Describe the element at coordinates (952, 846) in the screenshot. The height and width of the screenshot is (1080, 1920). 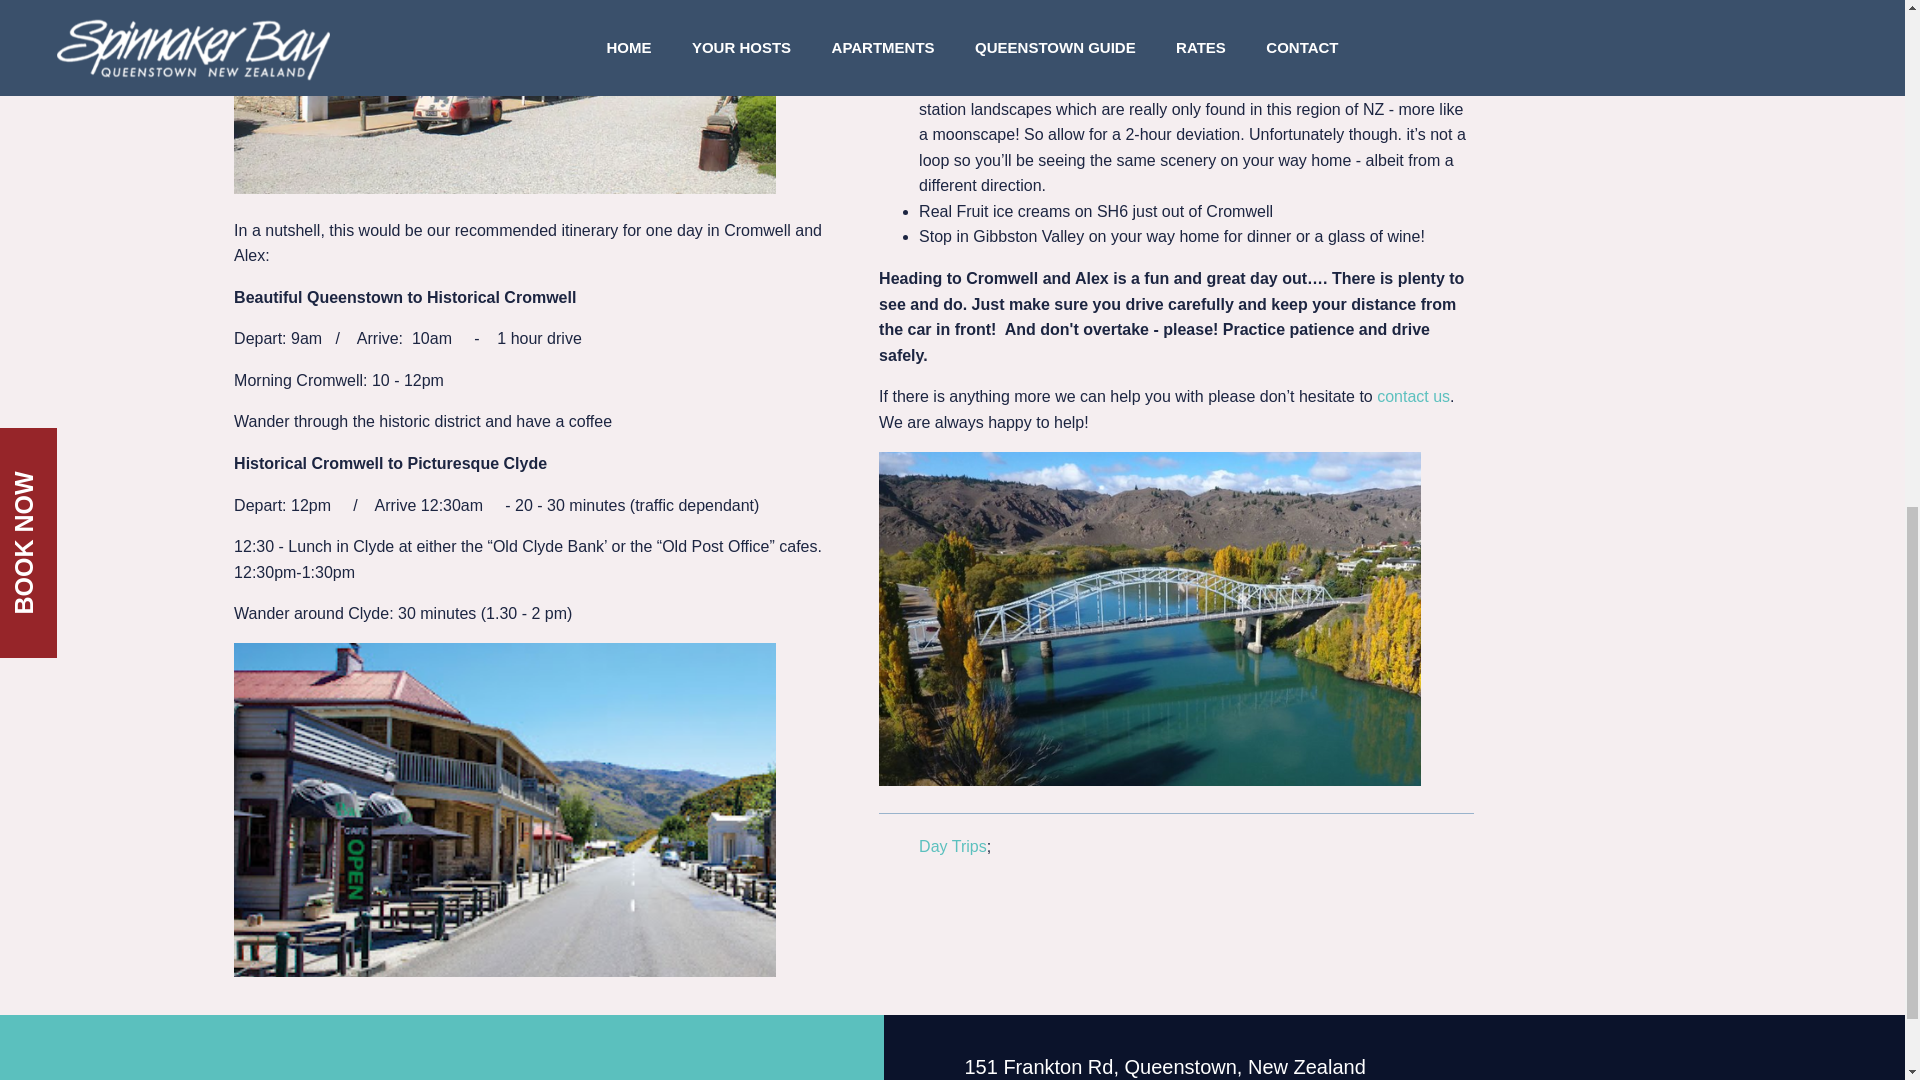
I see `Day Trips` at that location.